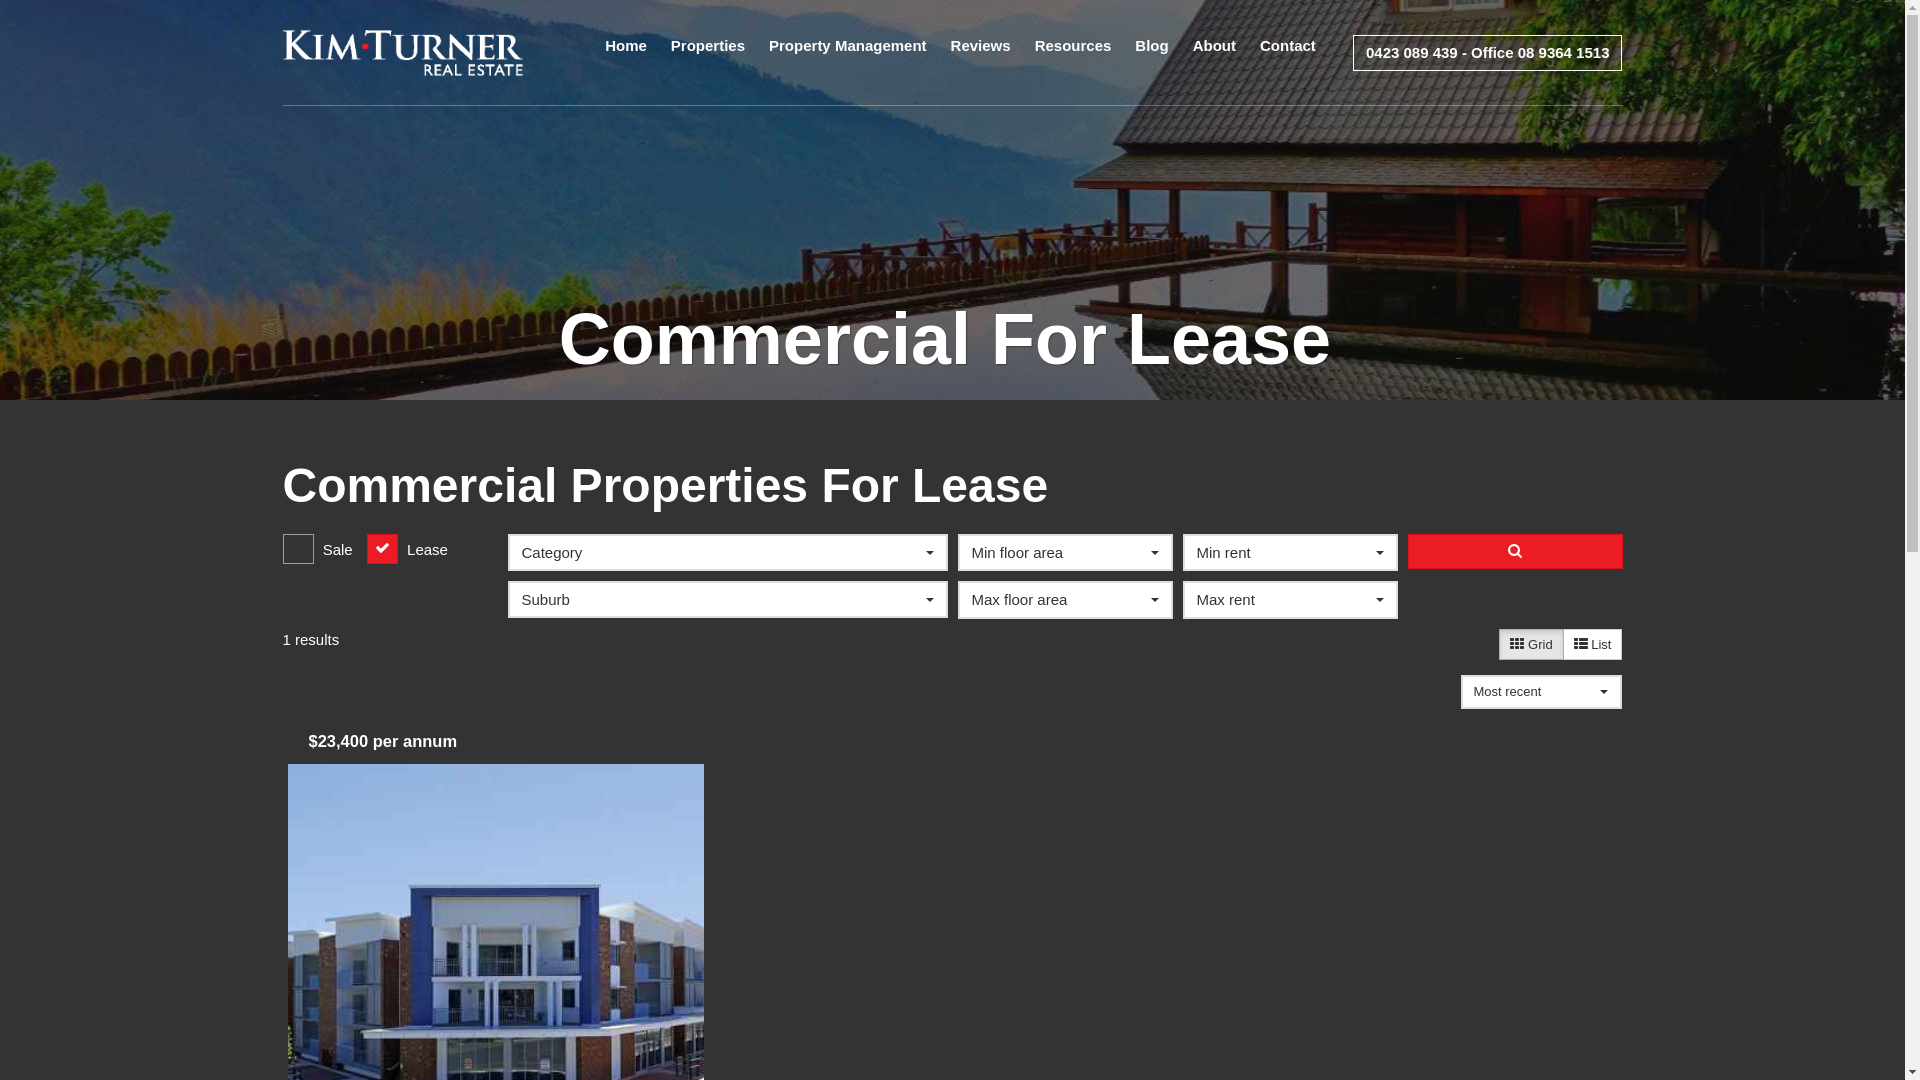 This screenshot has width=1920, height=1080. I want to click on Suburb
 , so click(728, 600).